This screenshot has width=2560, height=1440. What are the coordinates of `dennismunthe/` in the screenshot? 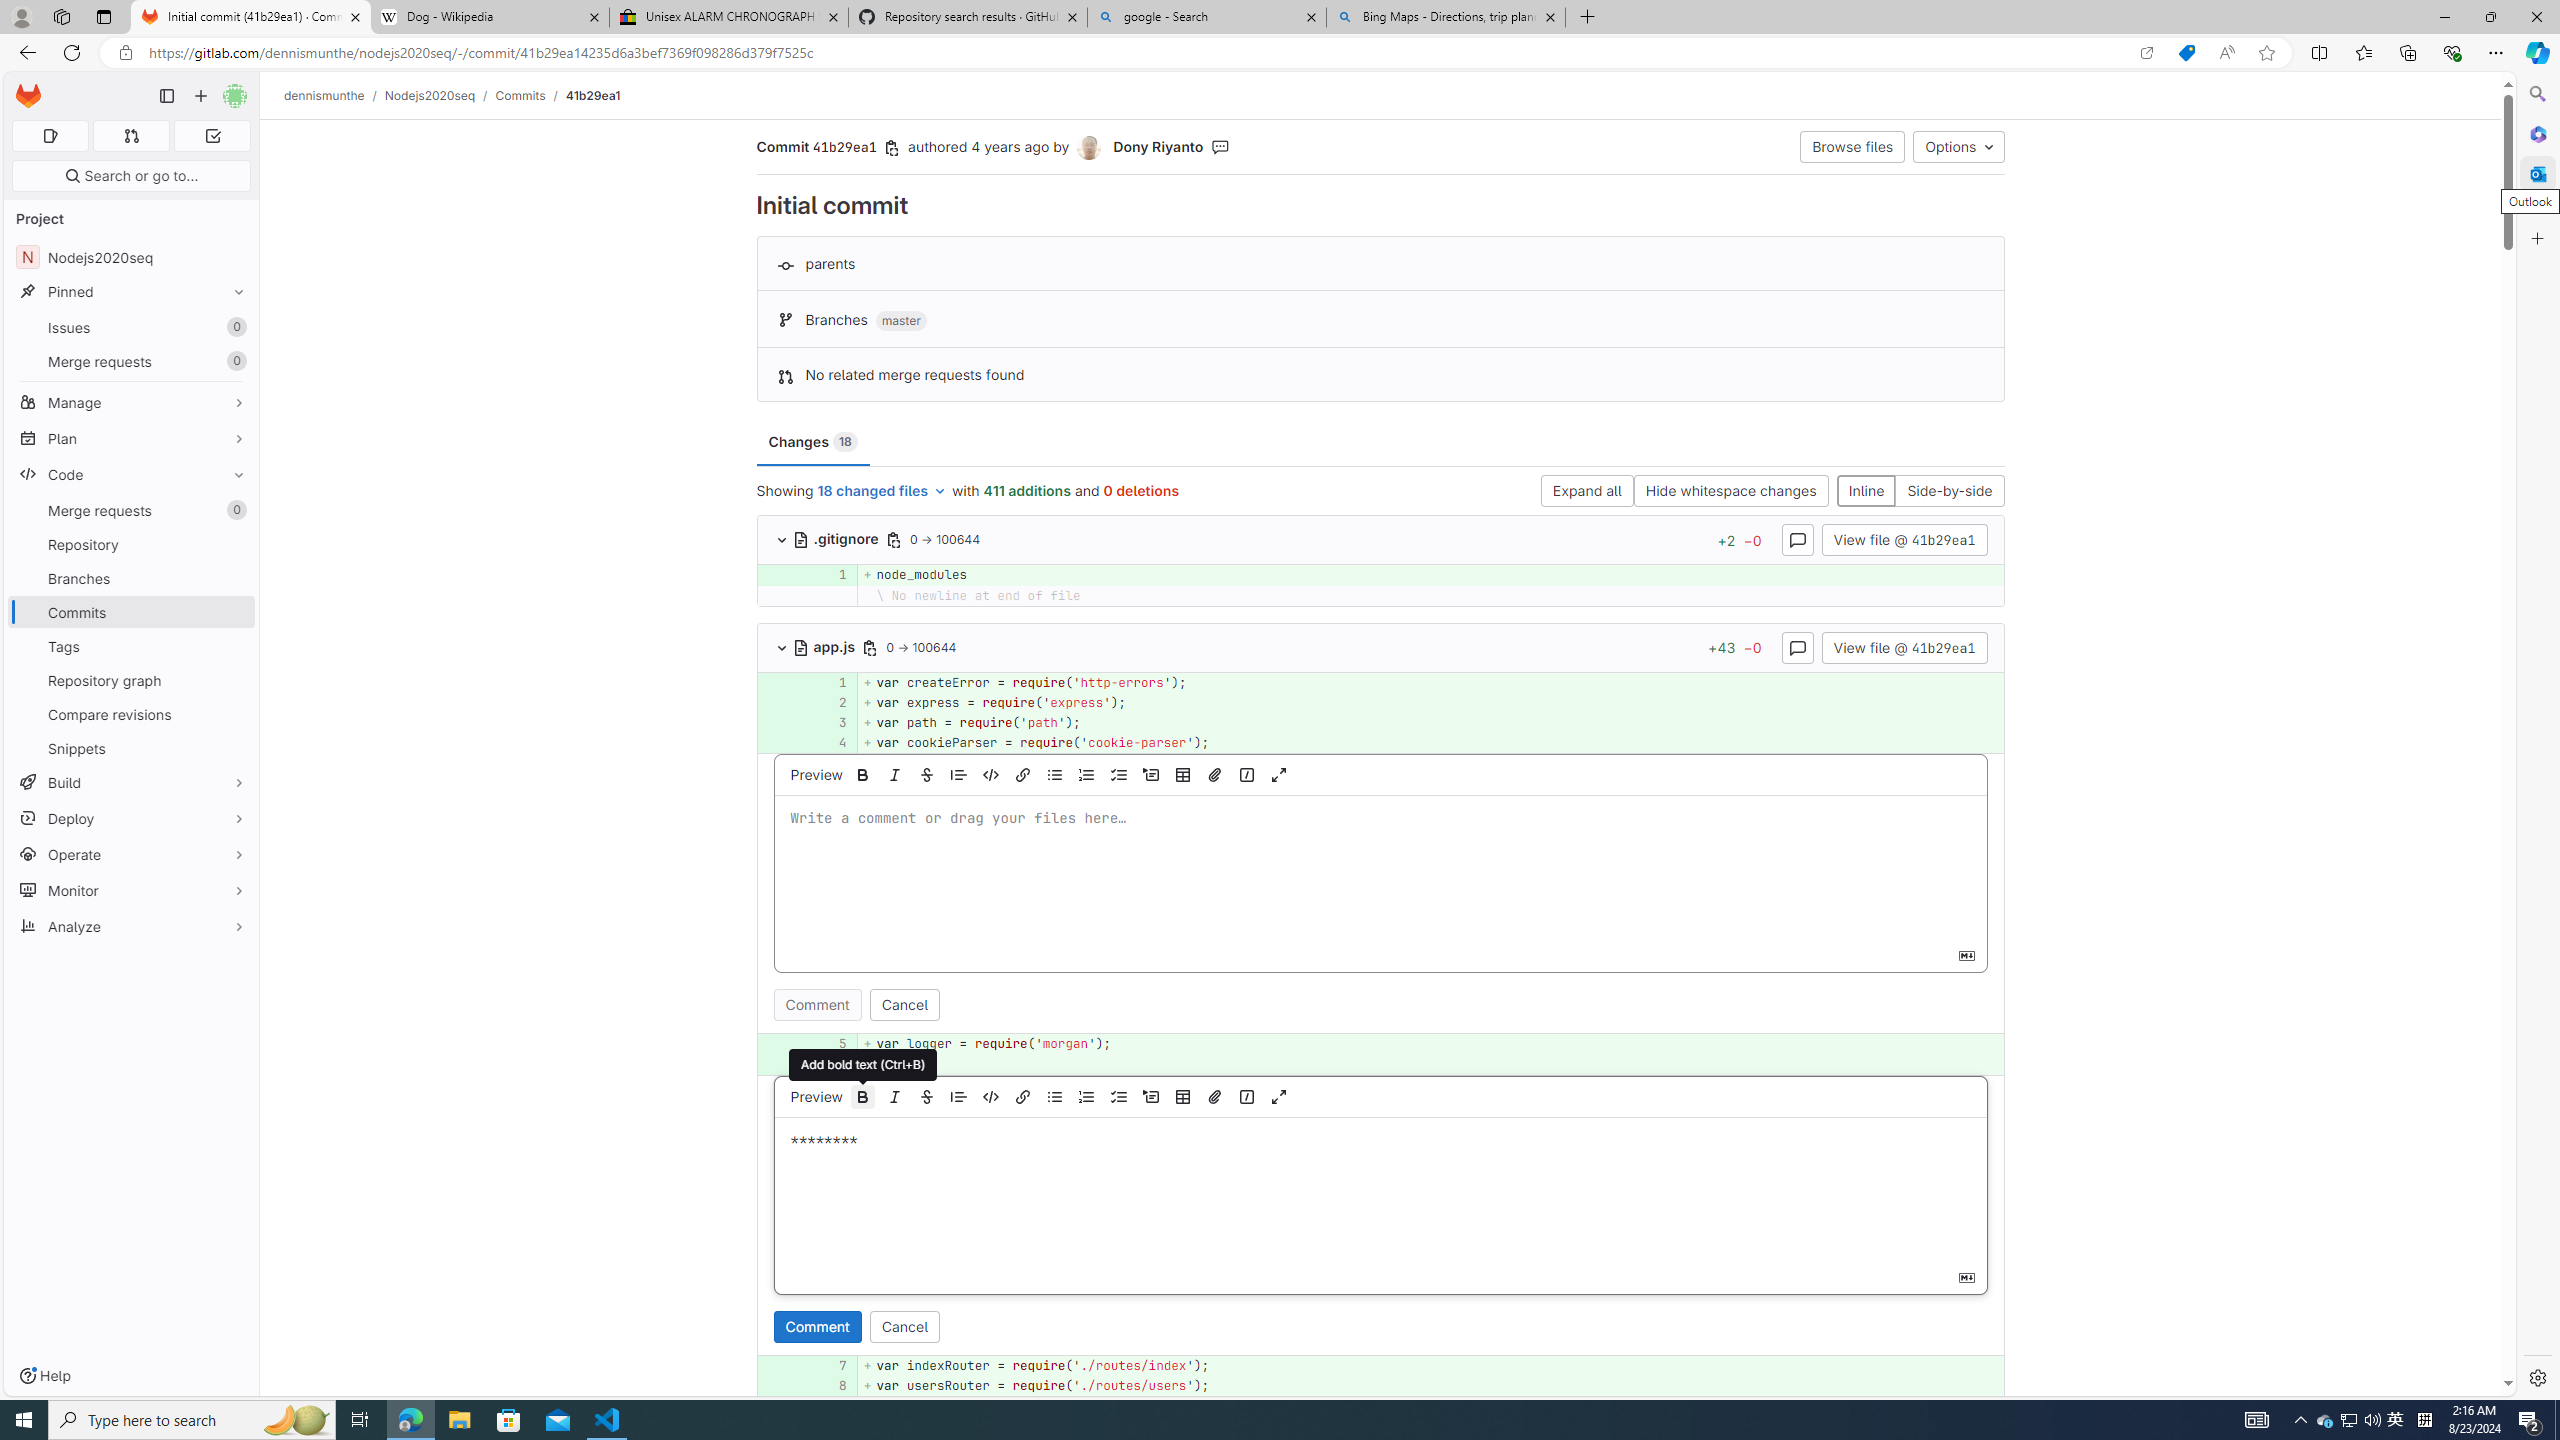 It's located at (334, 95).